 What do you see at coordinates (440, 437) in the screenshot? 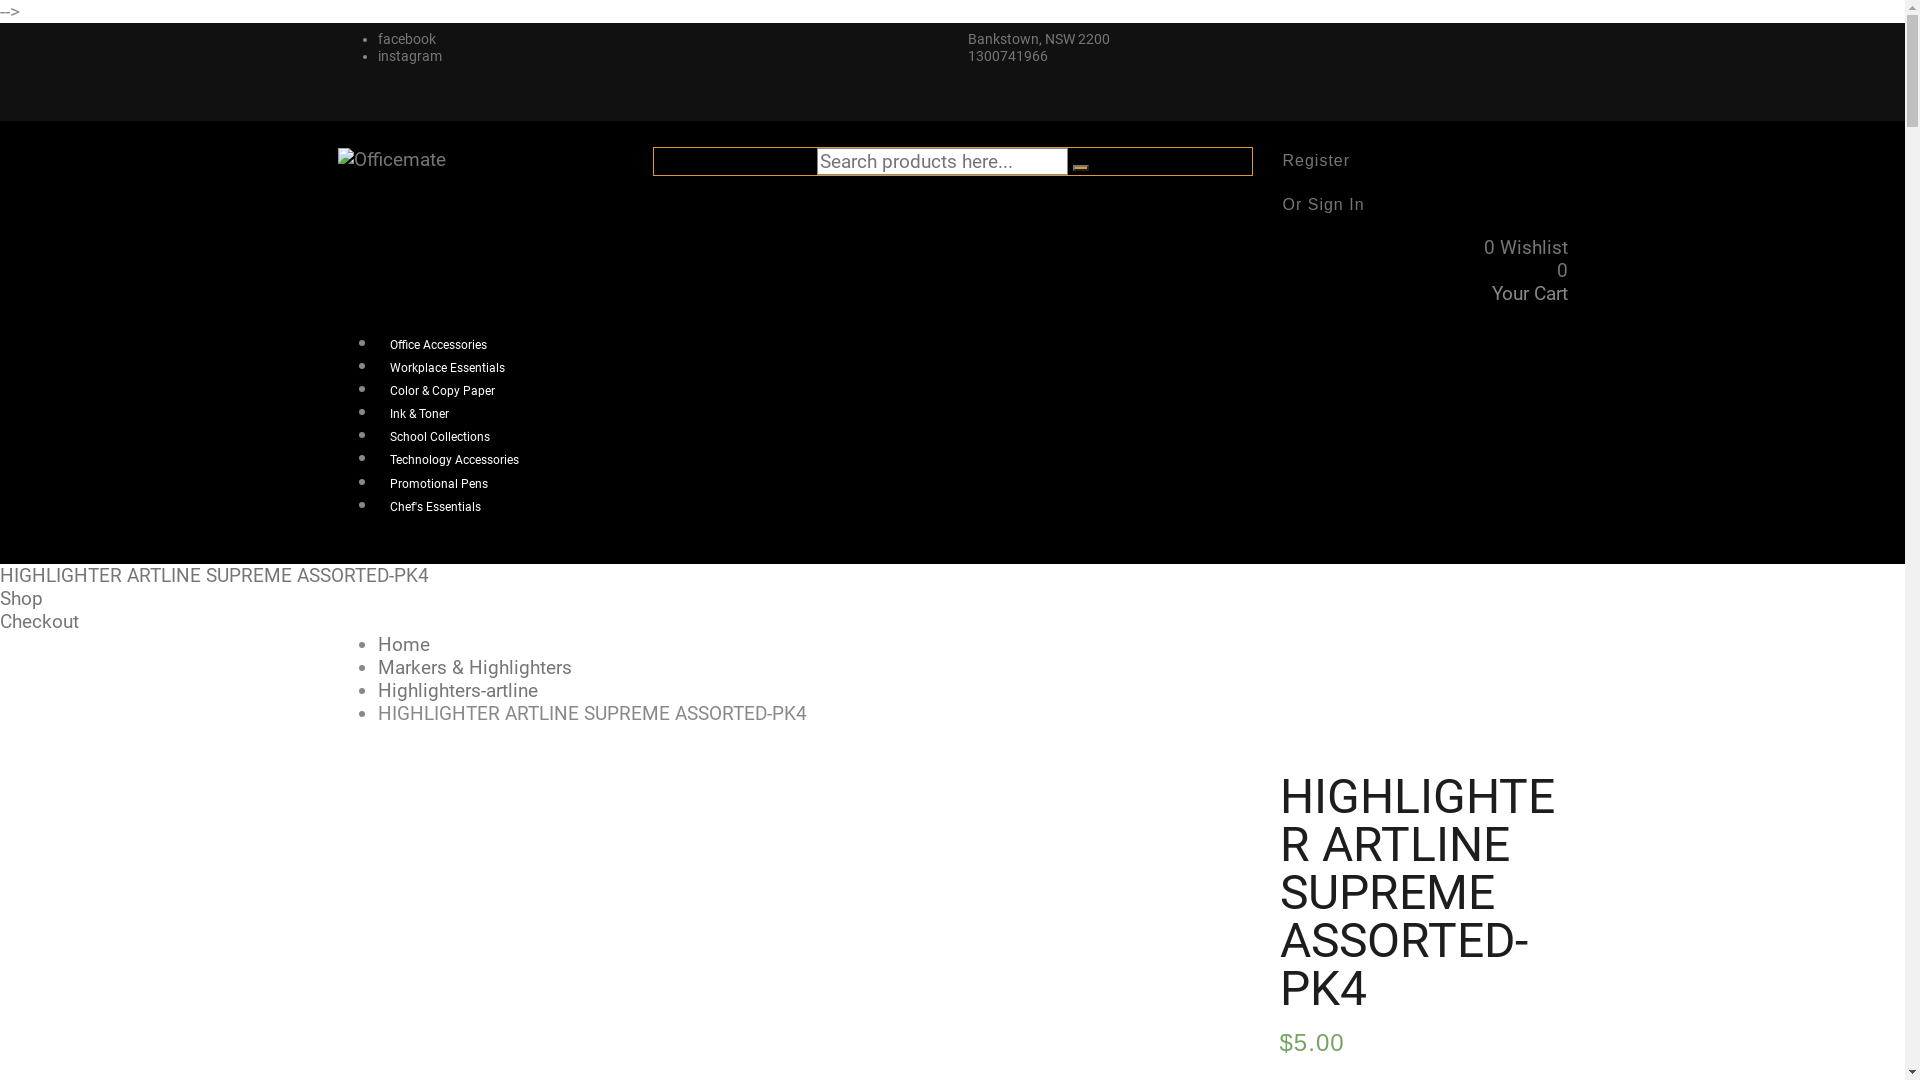
I see `School Collections` at bounding box center [440, 437].